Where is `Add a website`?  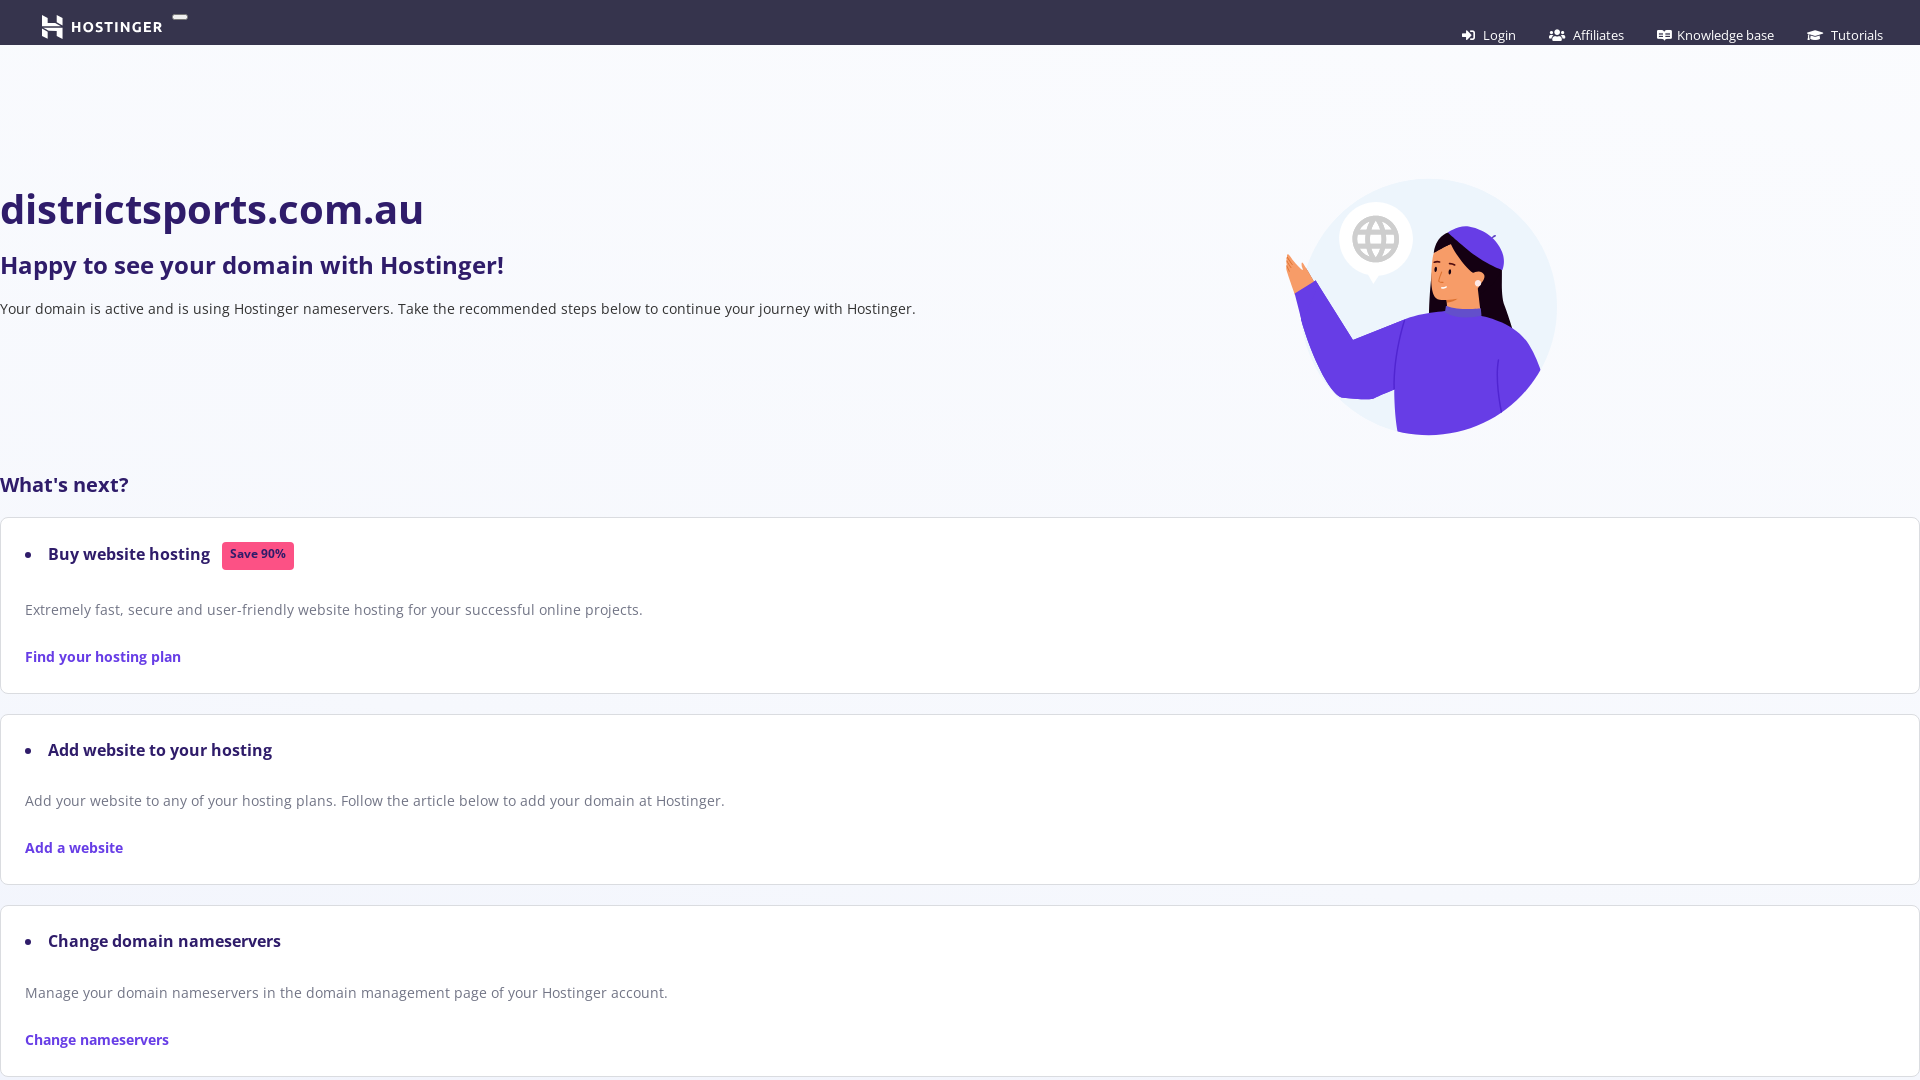
Add a website is located at coordinates (74, 848).